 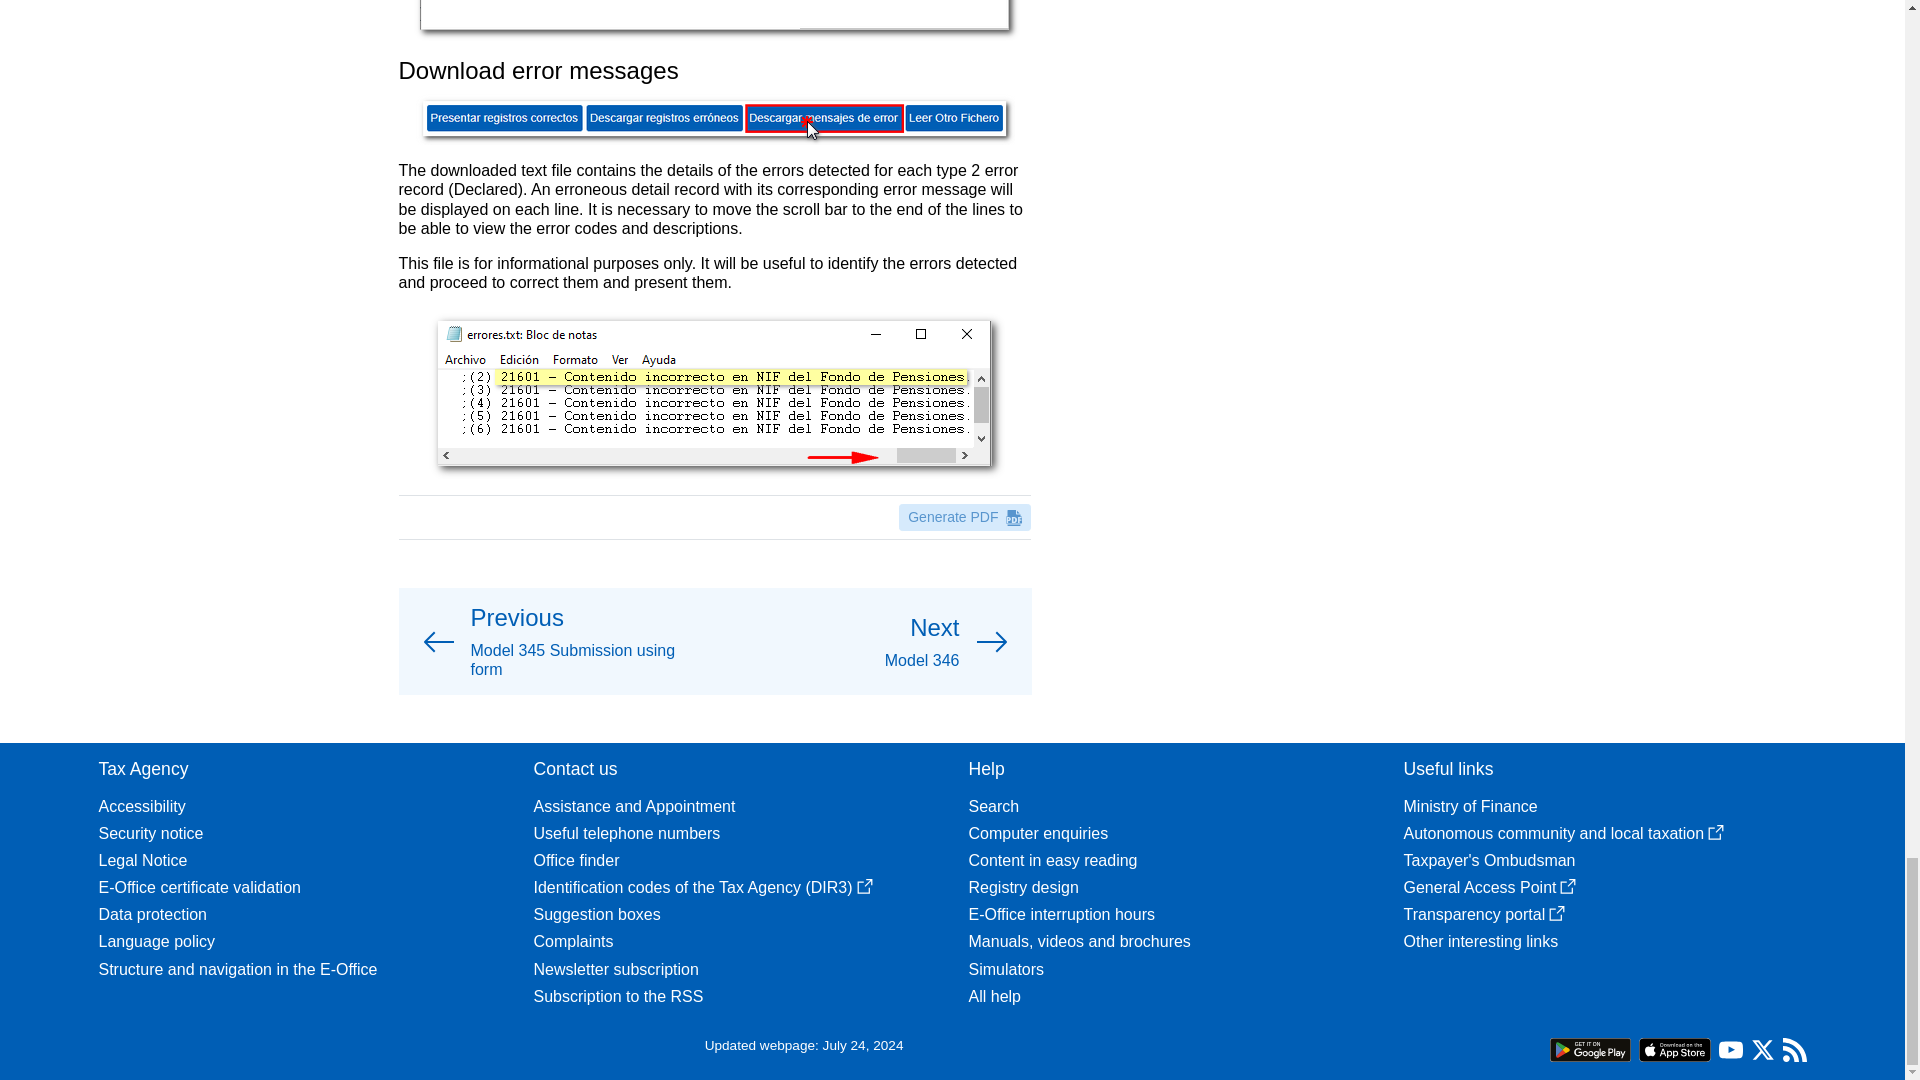 What do you see at coordinates (864, 887) in the screenshot?
I see `Opens in a new window` at bounding box center [864, 887].